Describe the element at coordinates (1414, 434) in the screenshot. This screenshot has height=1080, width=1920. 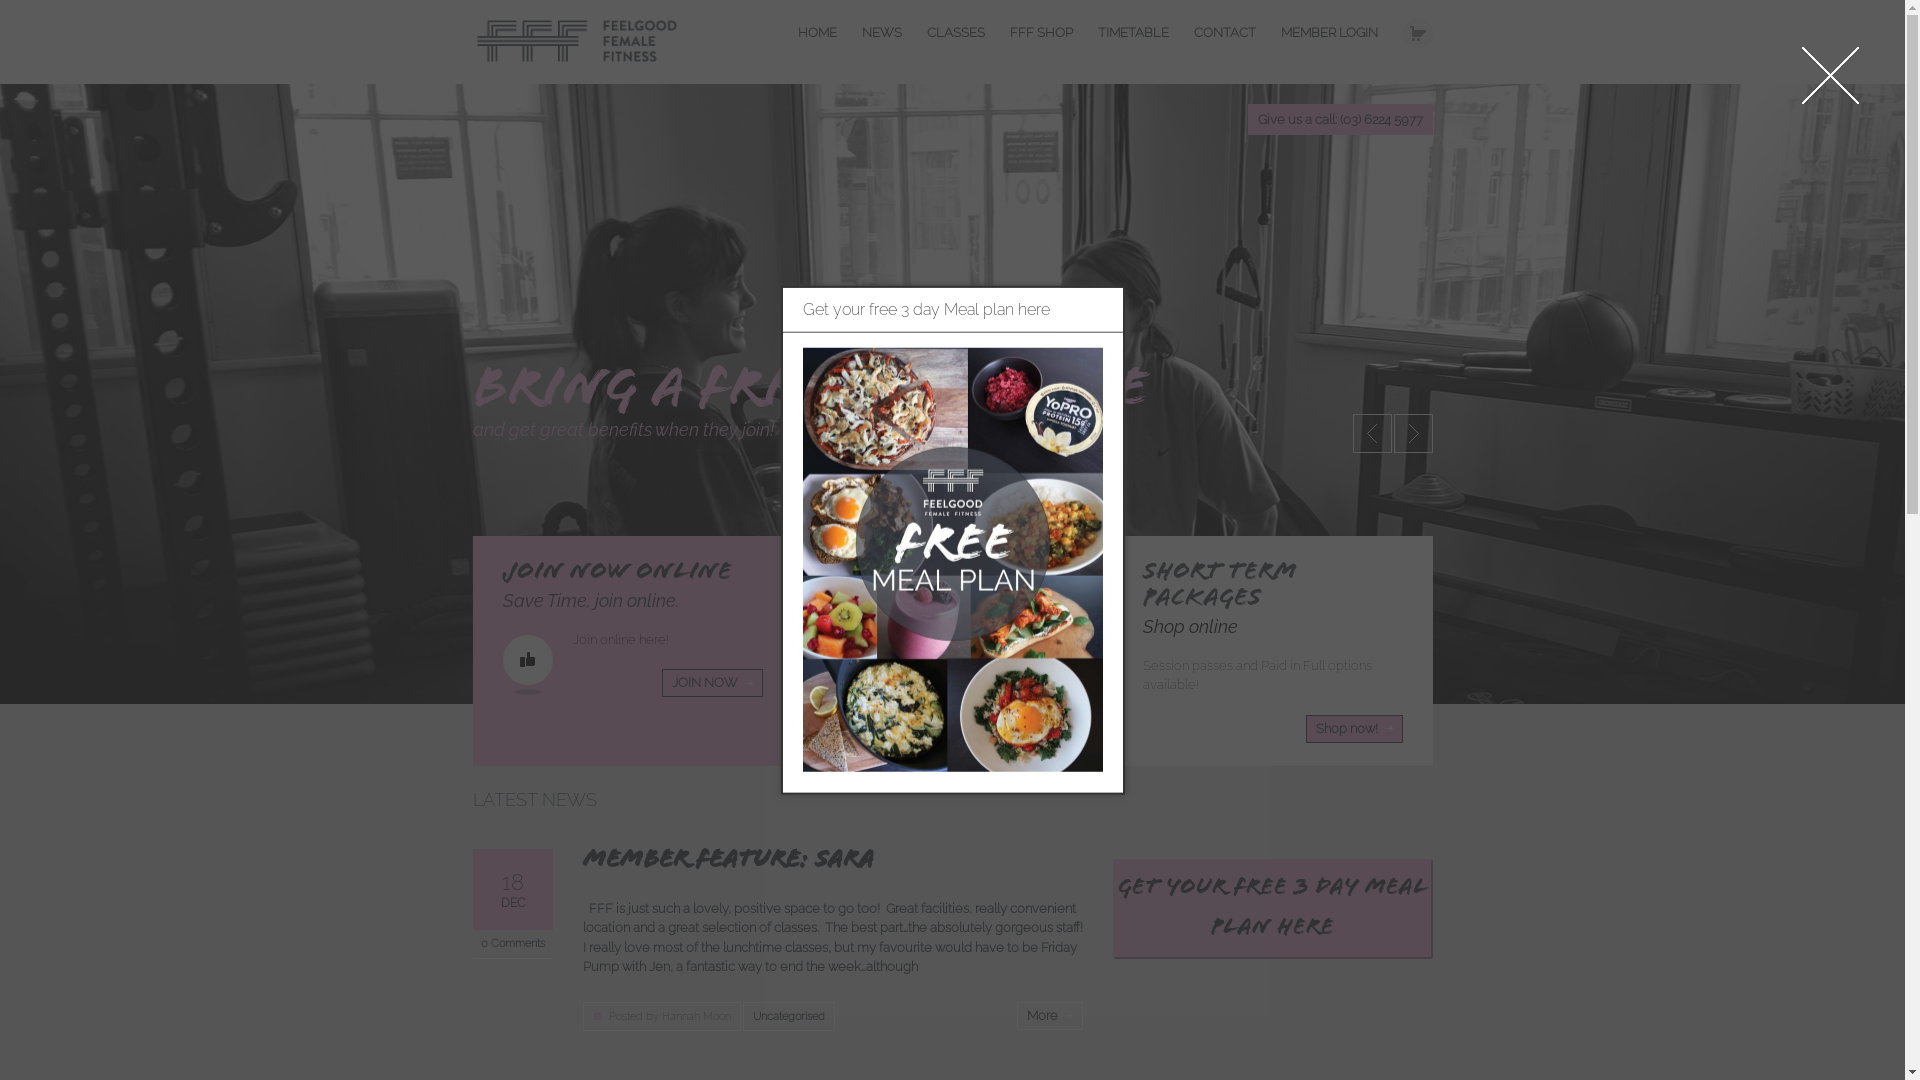
I see ` ` at that location.